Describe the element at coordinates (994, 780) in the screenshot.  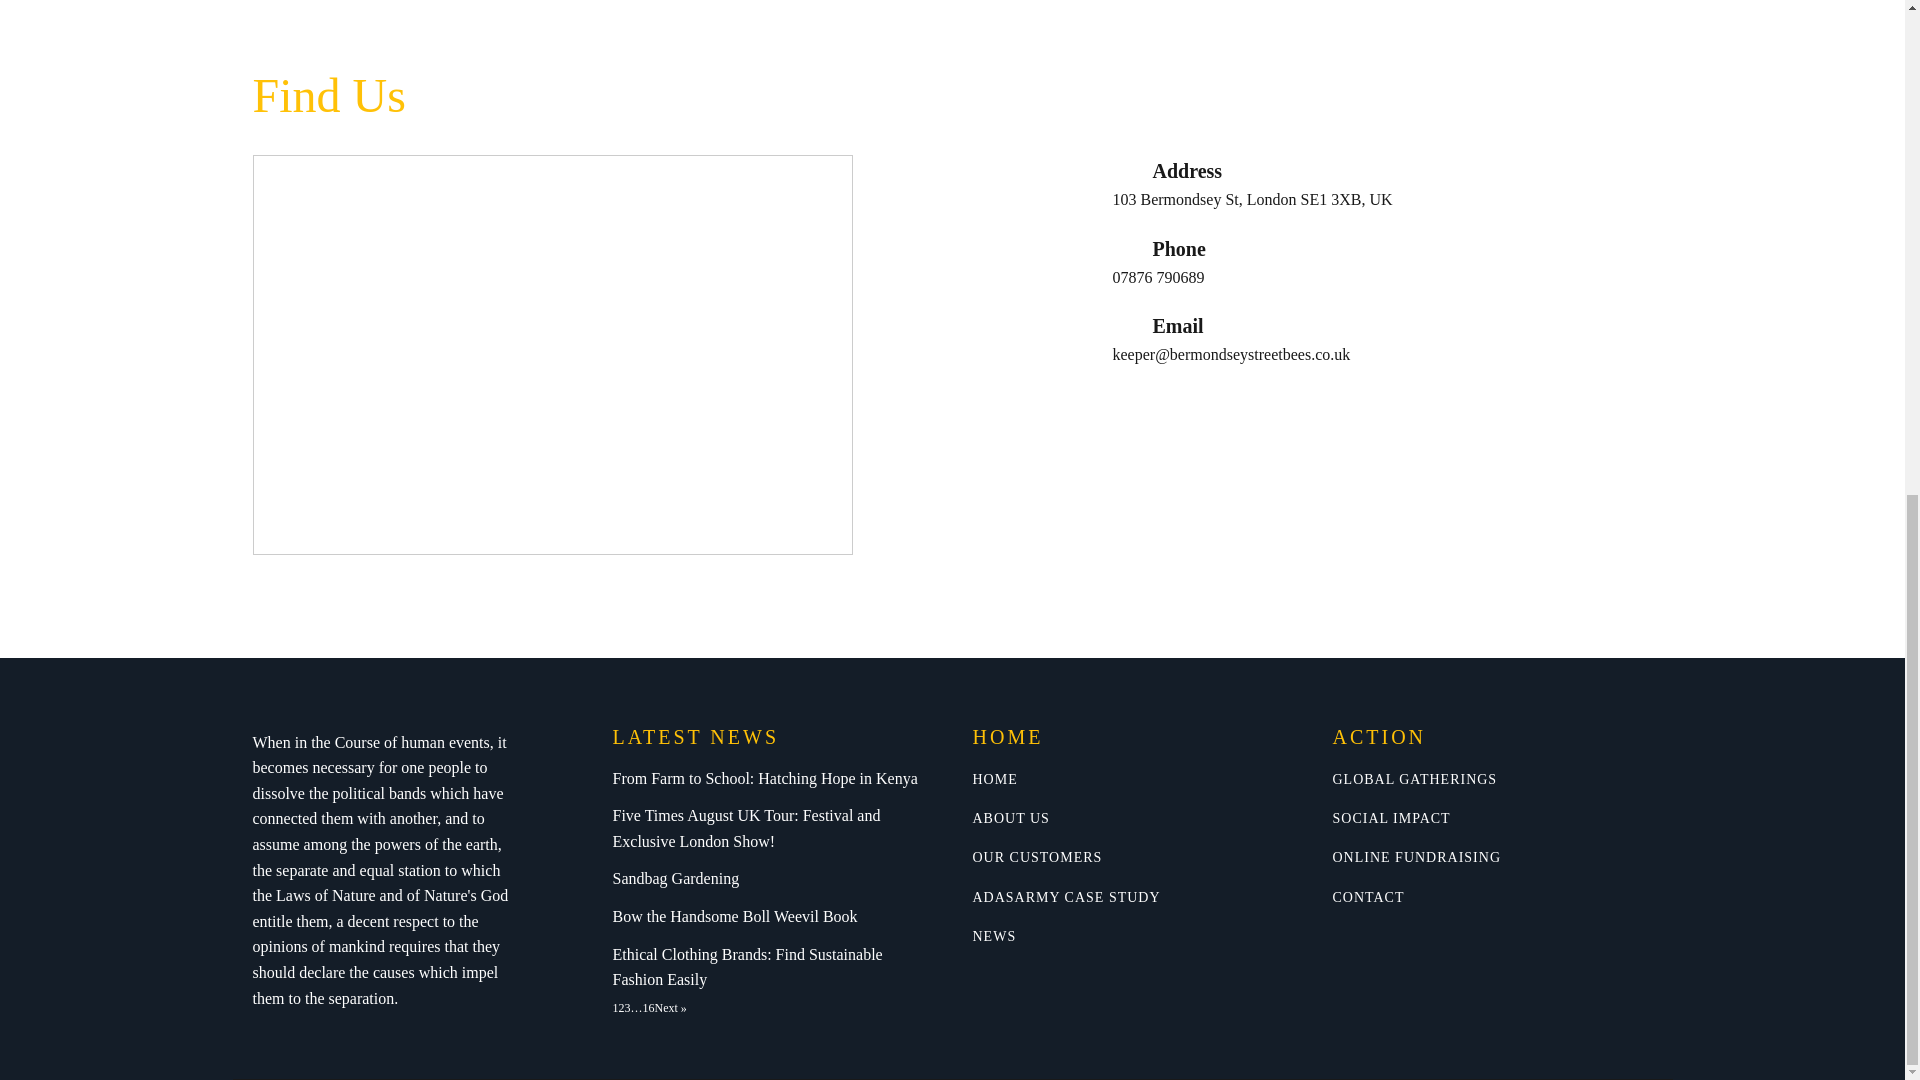
I see `HOME` at that location.